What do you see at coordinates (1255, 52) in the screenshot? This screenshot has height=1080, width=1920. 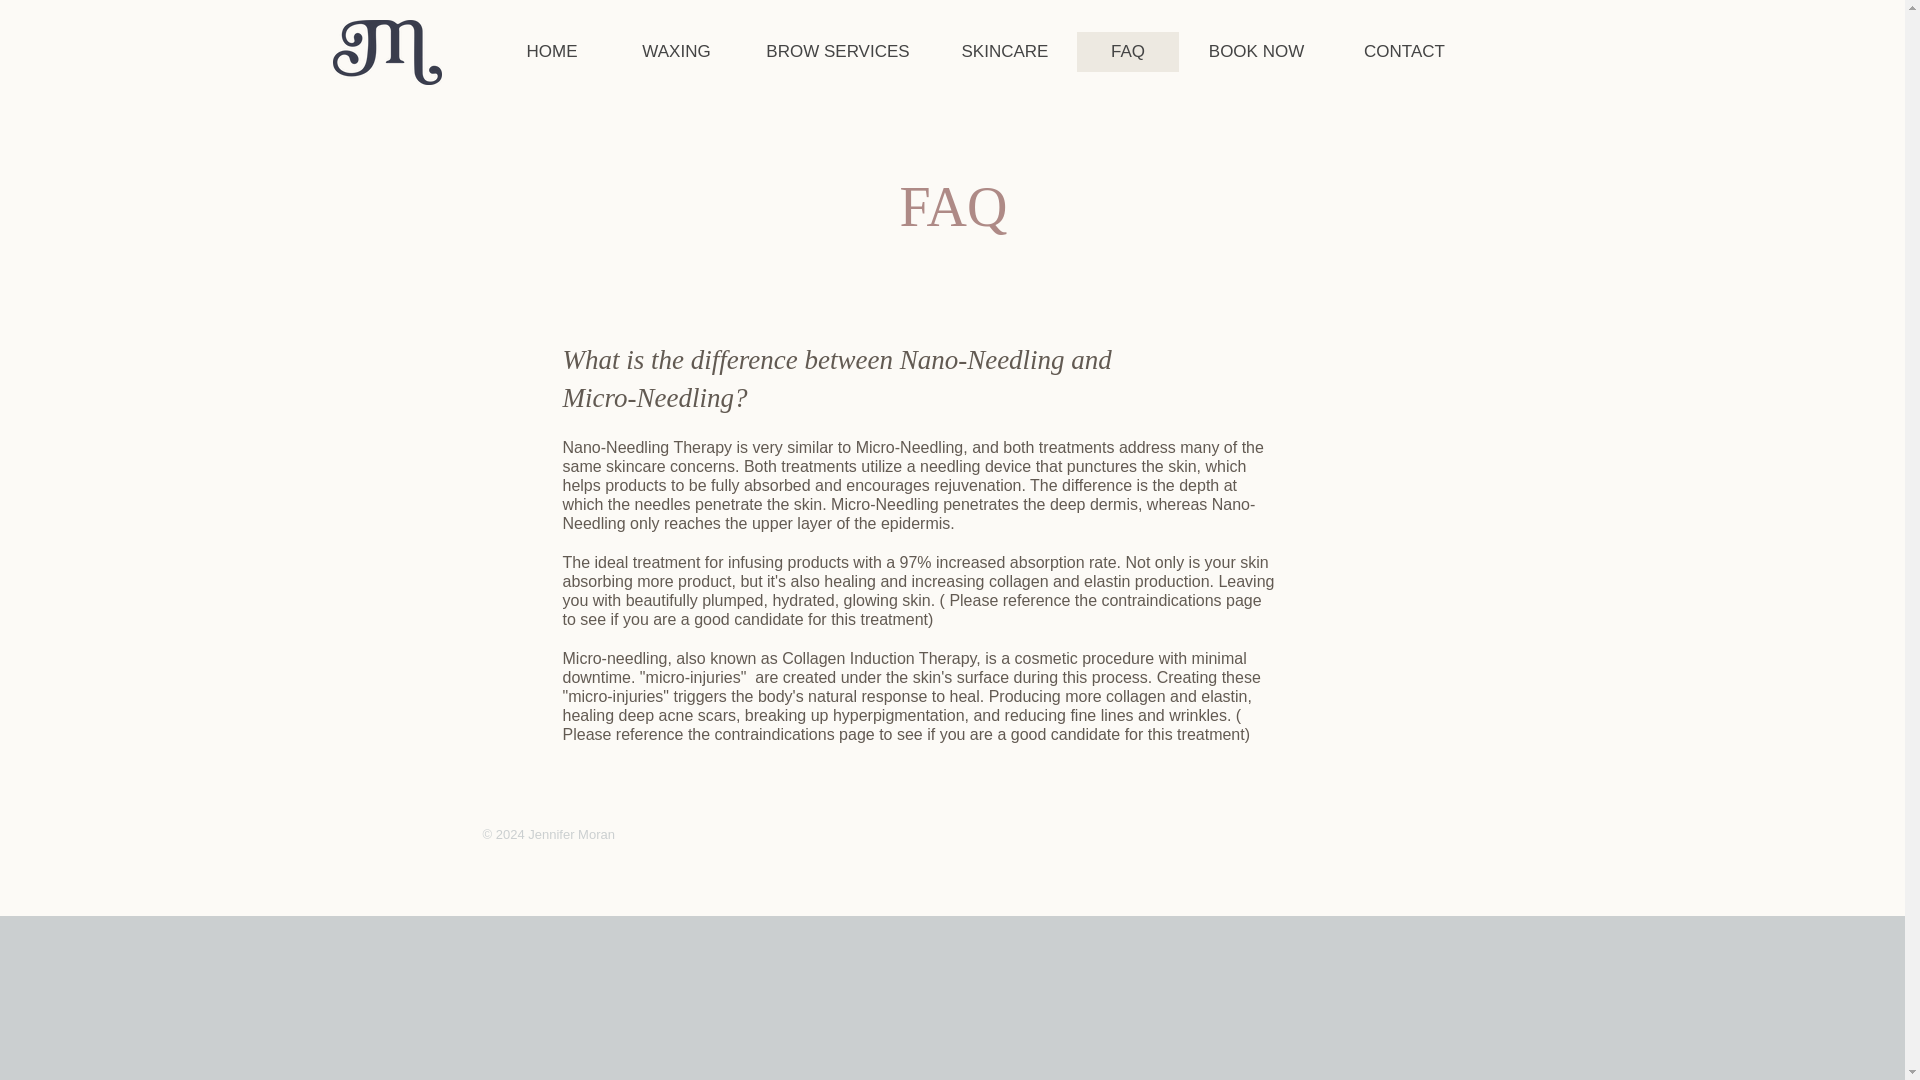 I see `BOOK NOW` at bounding box center [1255, 52].